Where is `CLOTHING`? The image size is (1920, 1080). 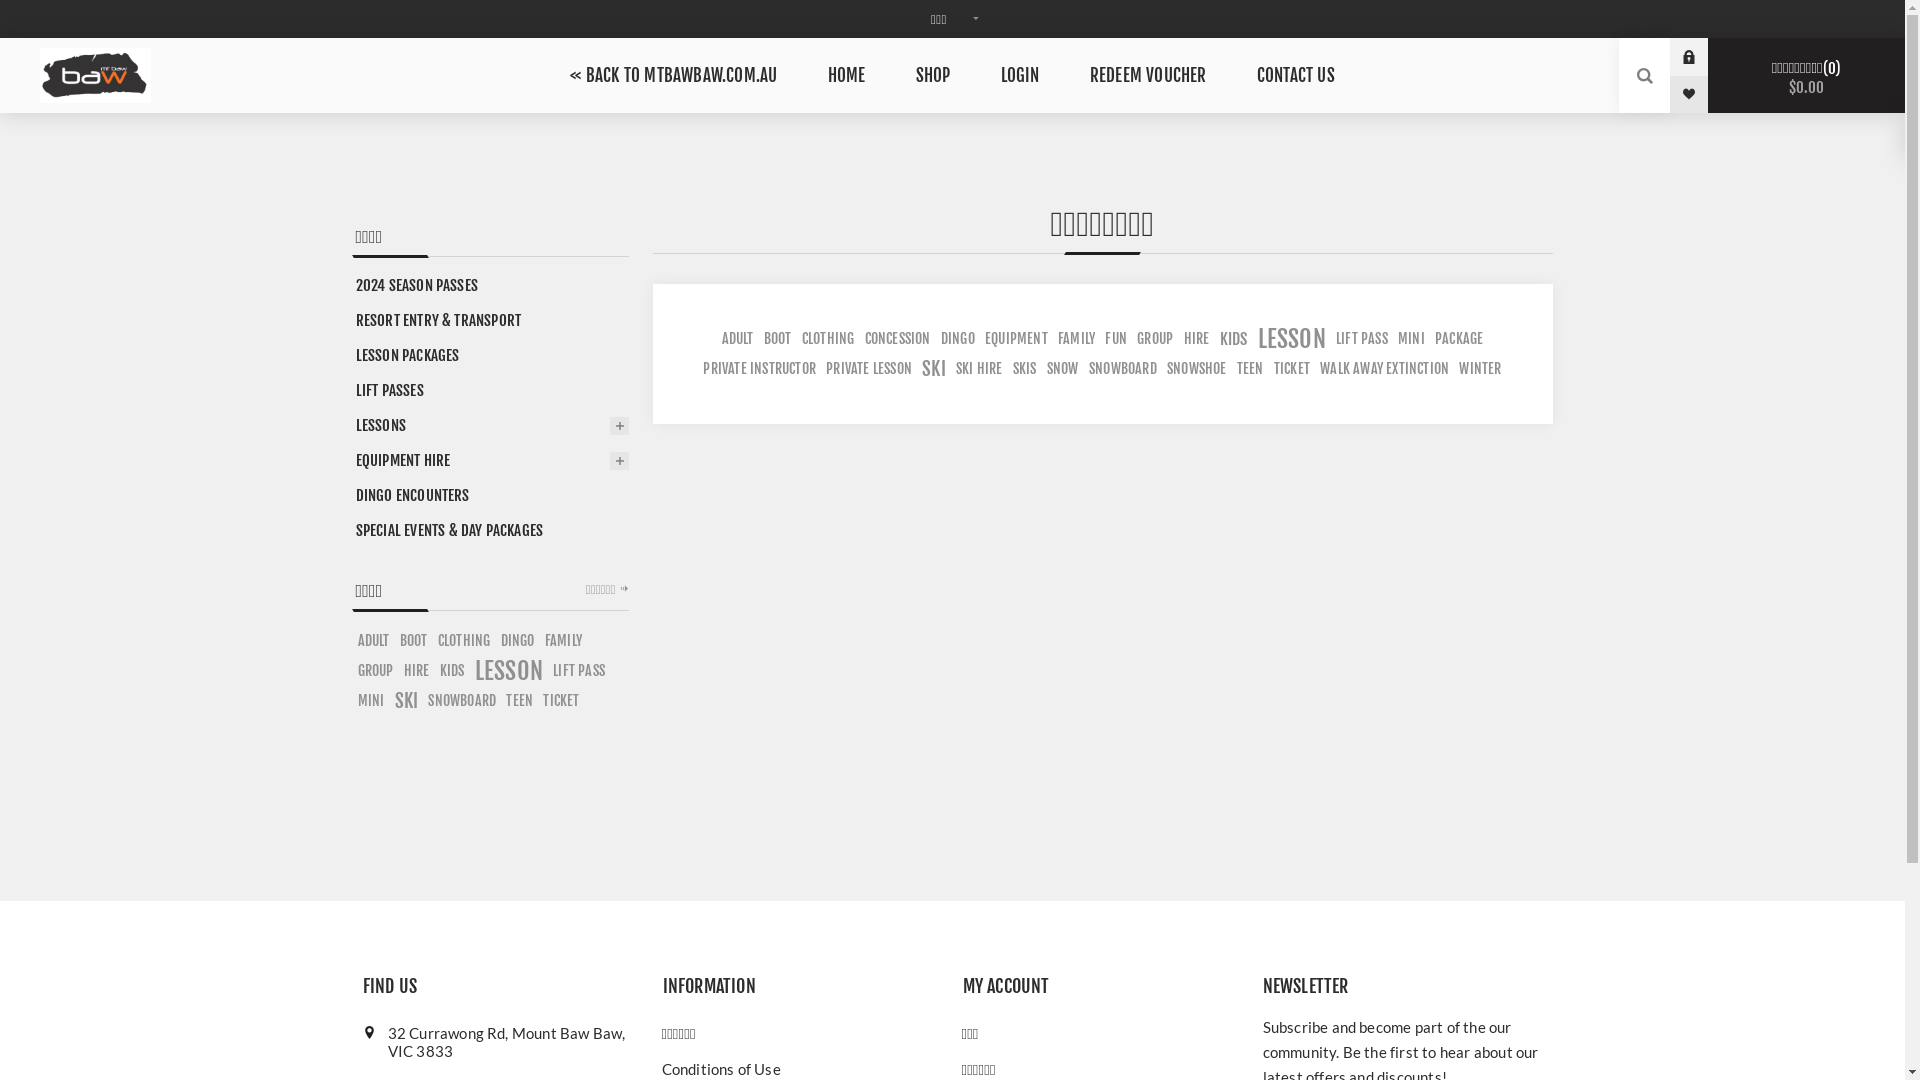
CLOTHING is located at coordinates (828, 339).